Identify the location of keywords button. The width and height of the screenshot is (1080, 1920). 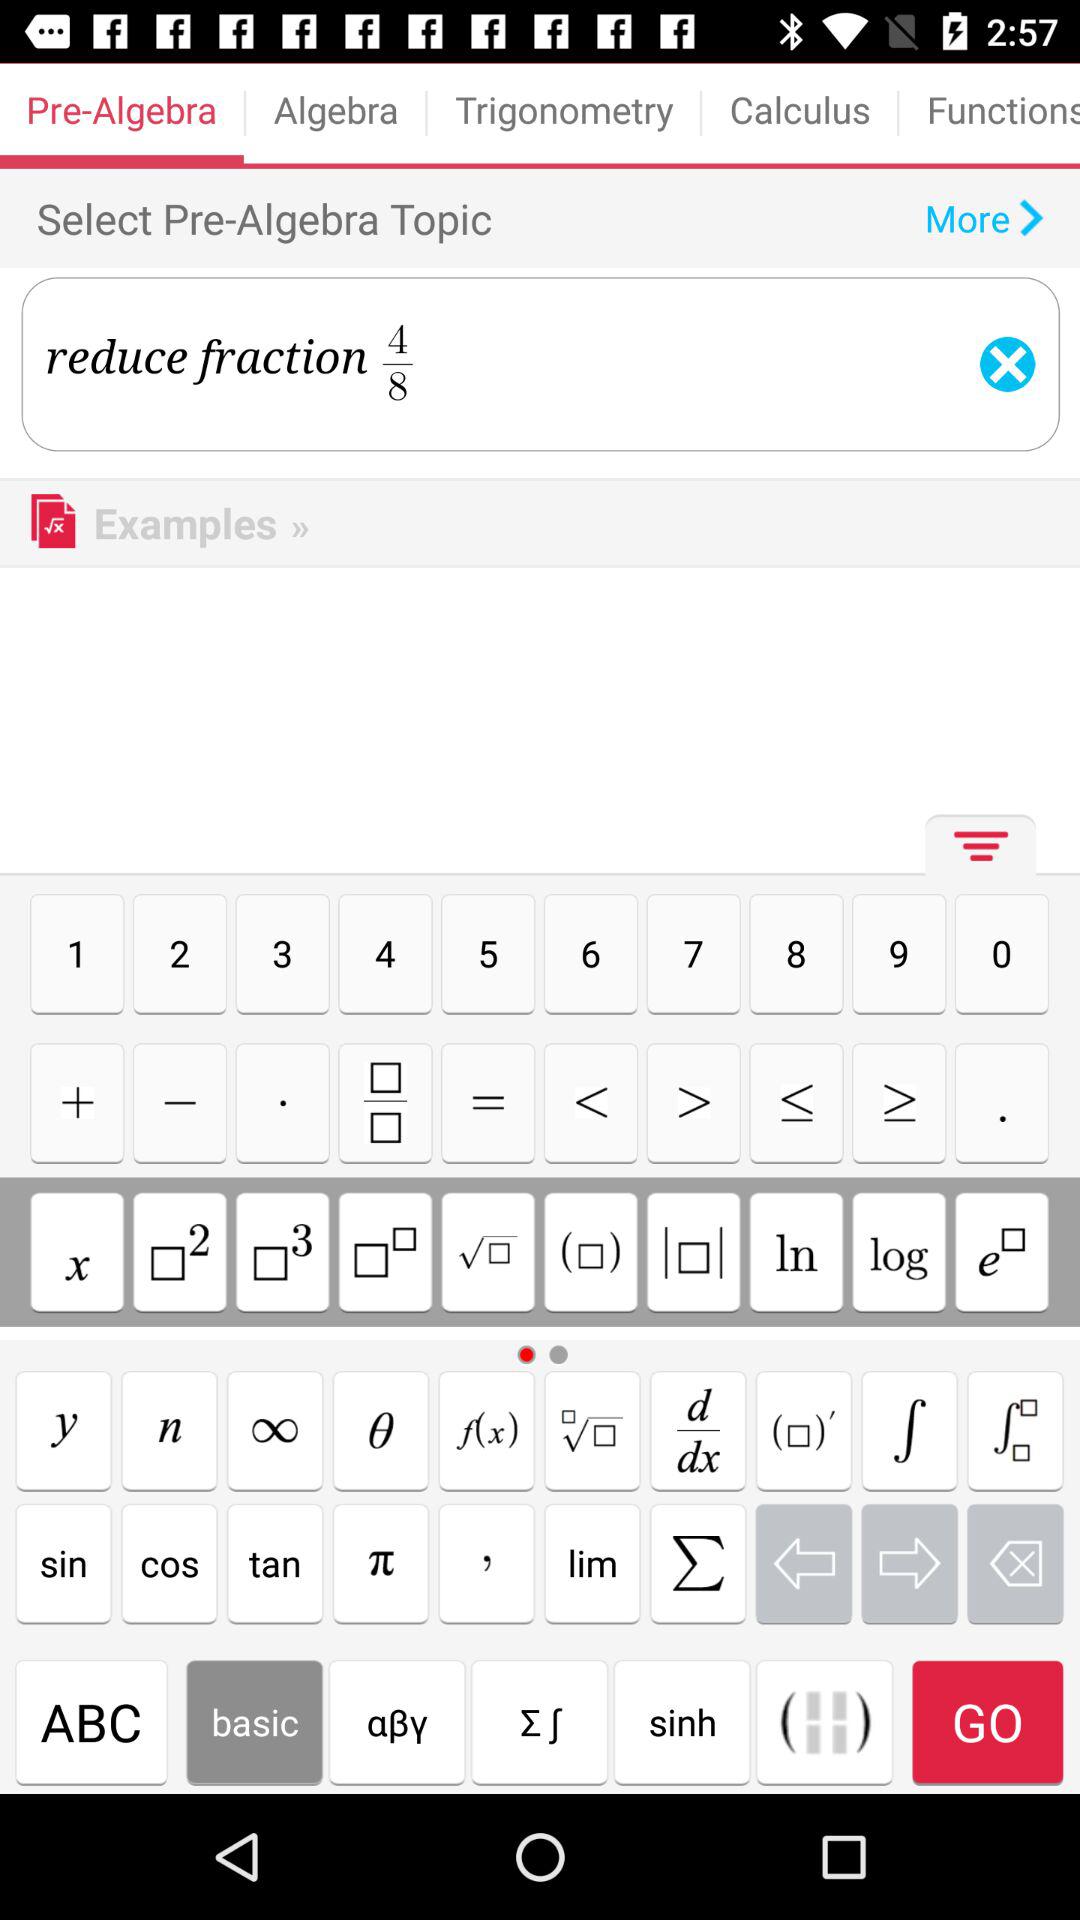
(385, 1252).